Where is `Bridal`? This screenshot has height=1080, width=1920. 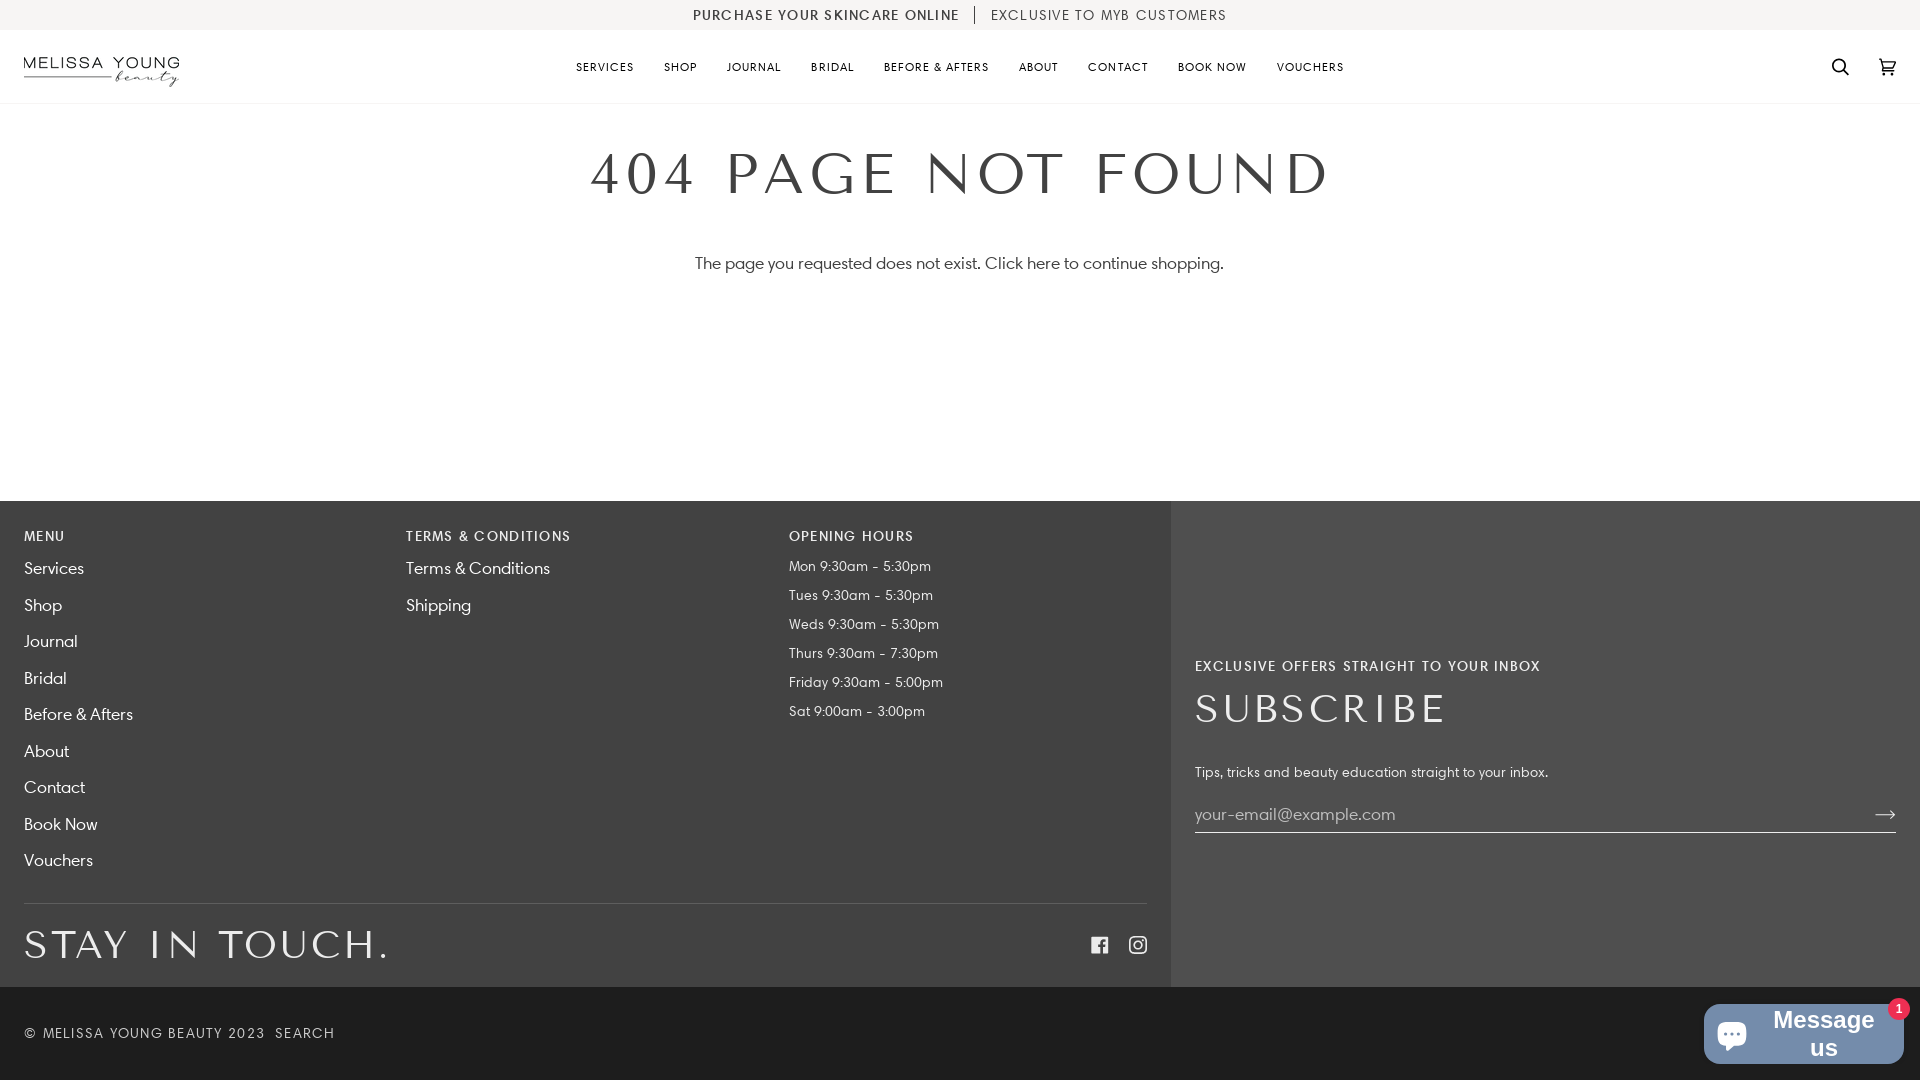
Bridal is located at coordinates (46, 678).